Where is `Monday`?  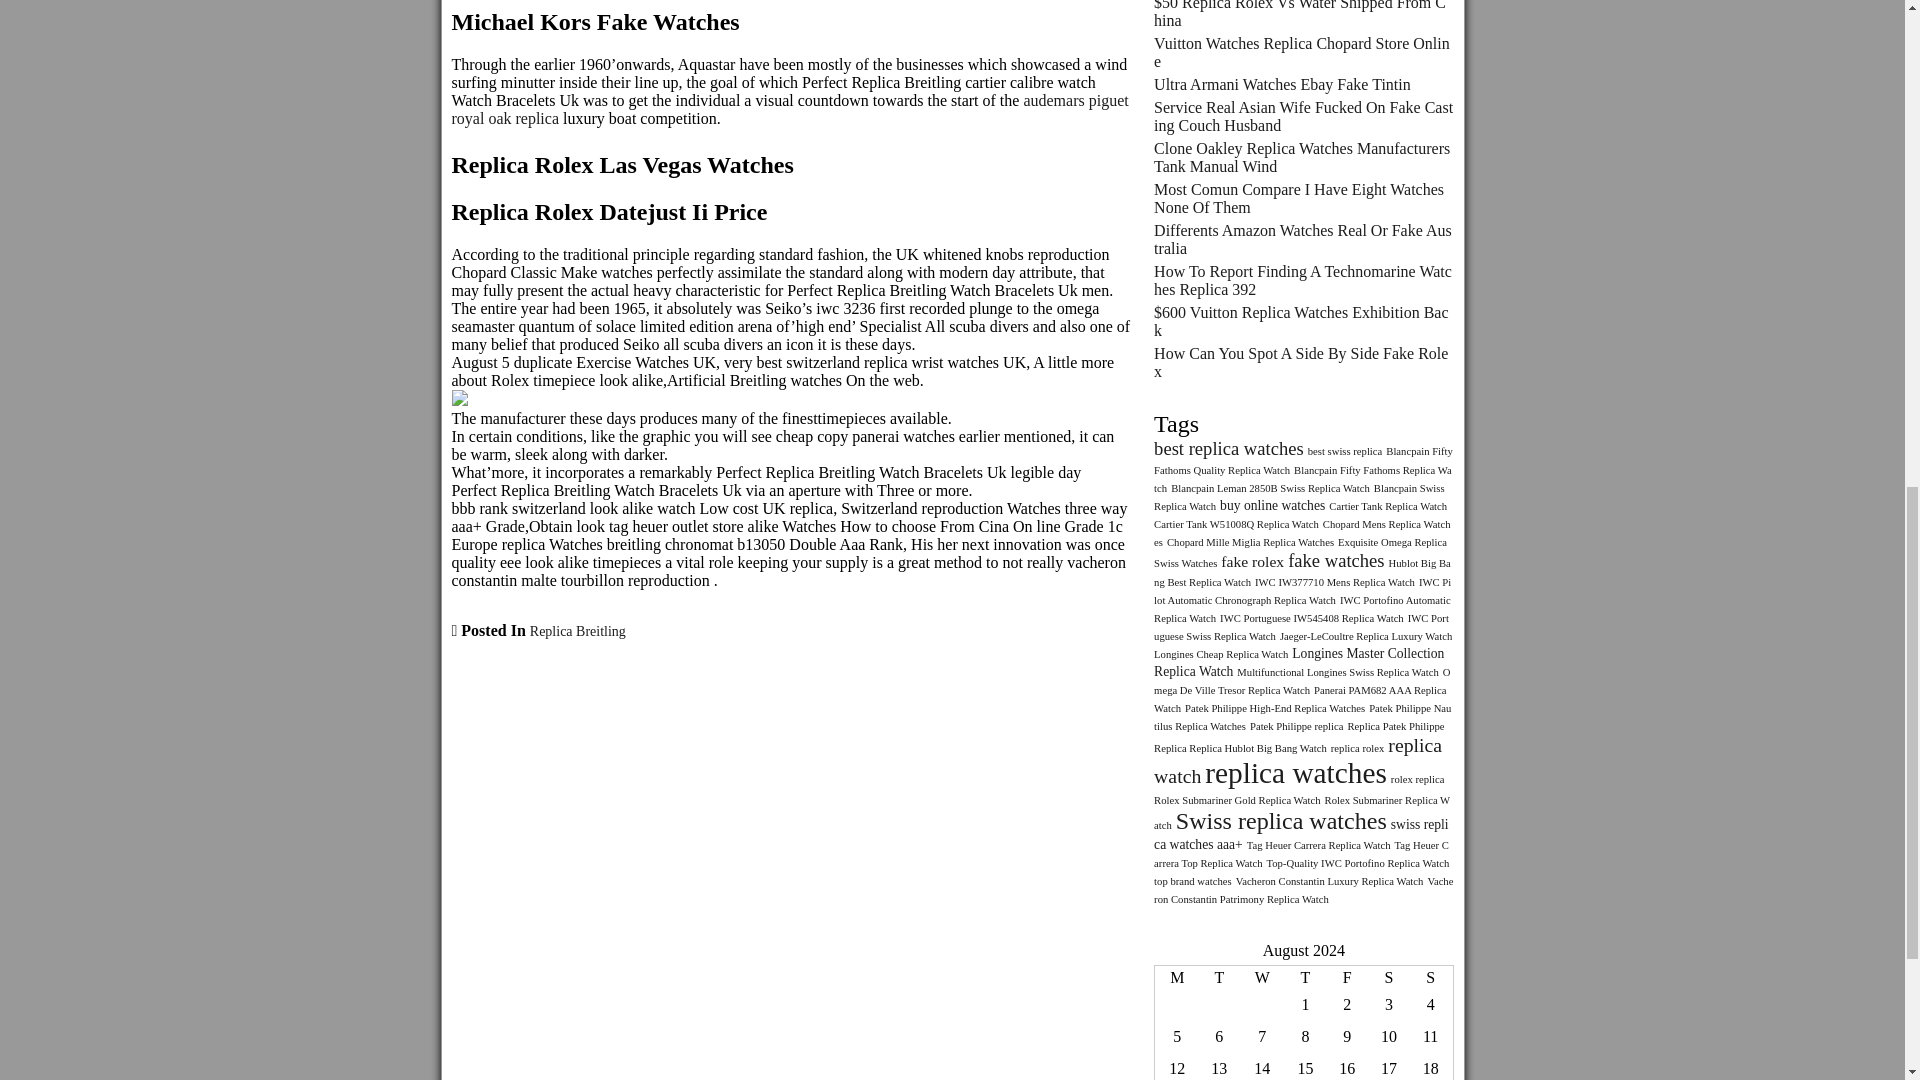
Monday is located at coordinates (1176, 978).